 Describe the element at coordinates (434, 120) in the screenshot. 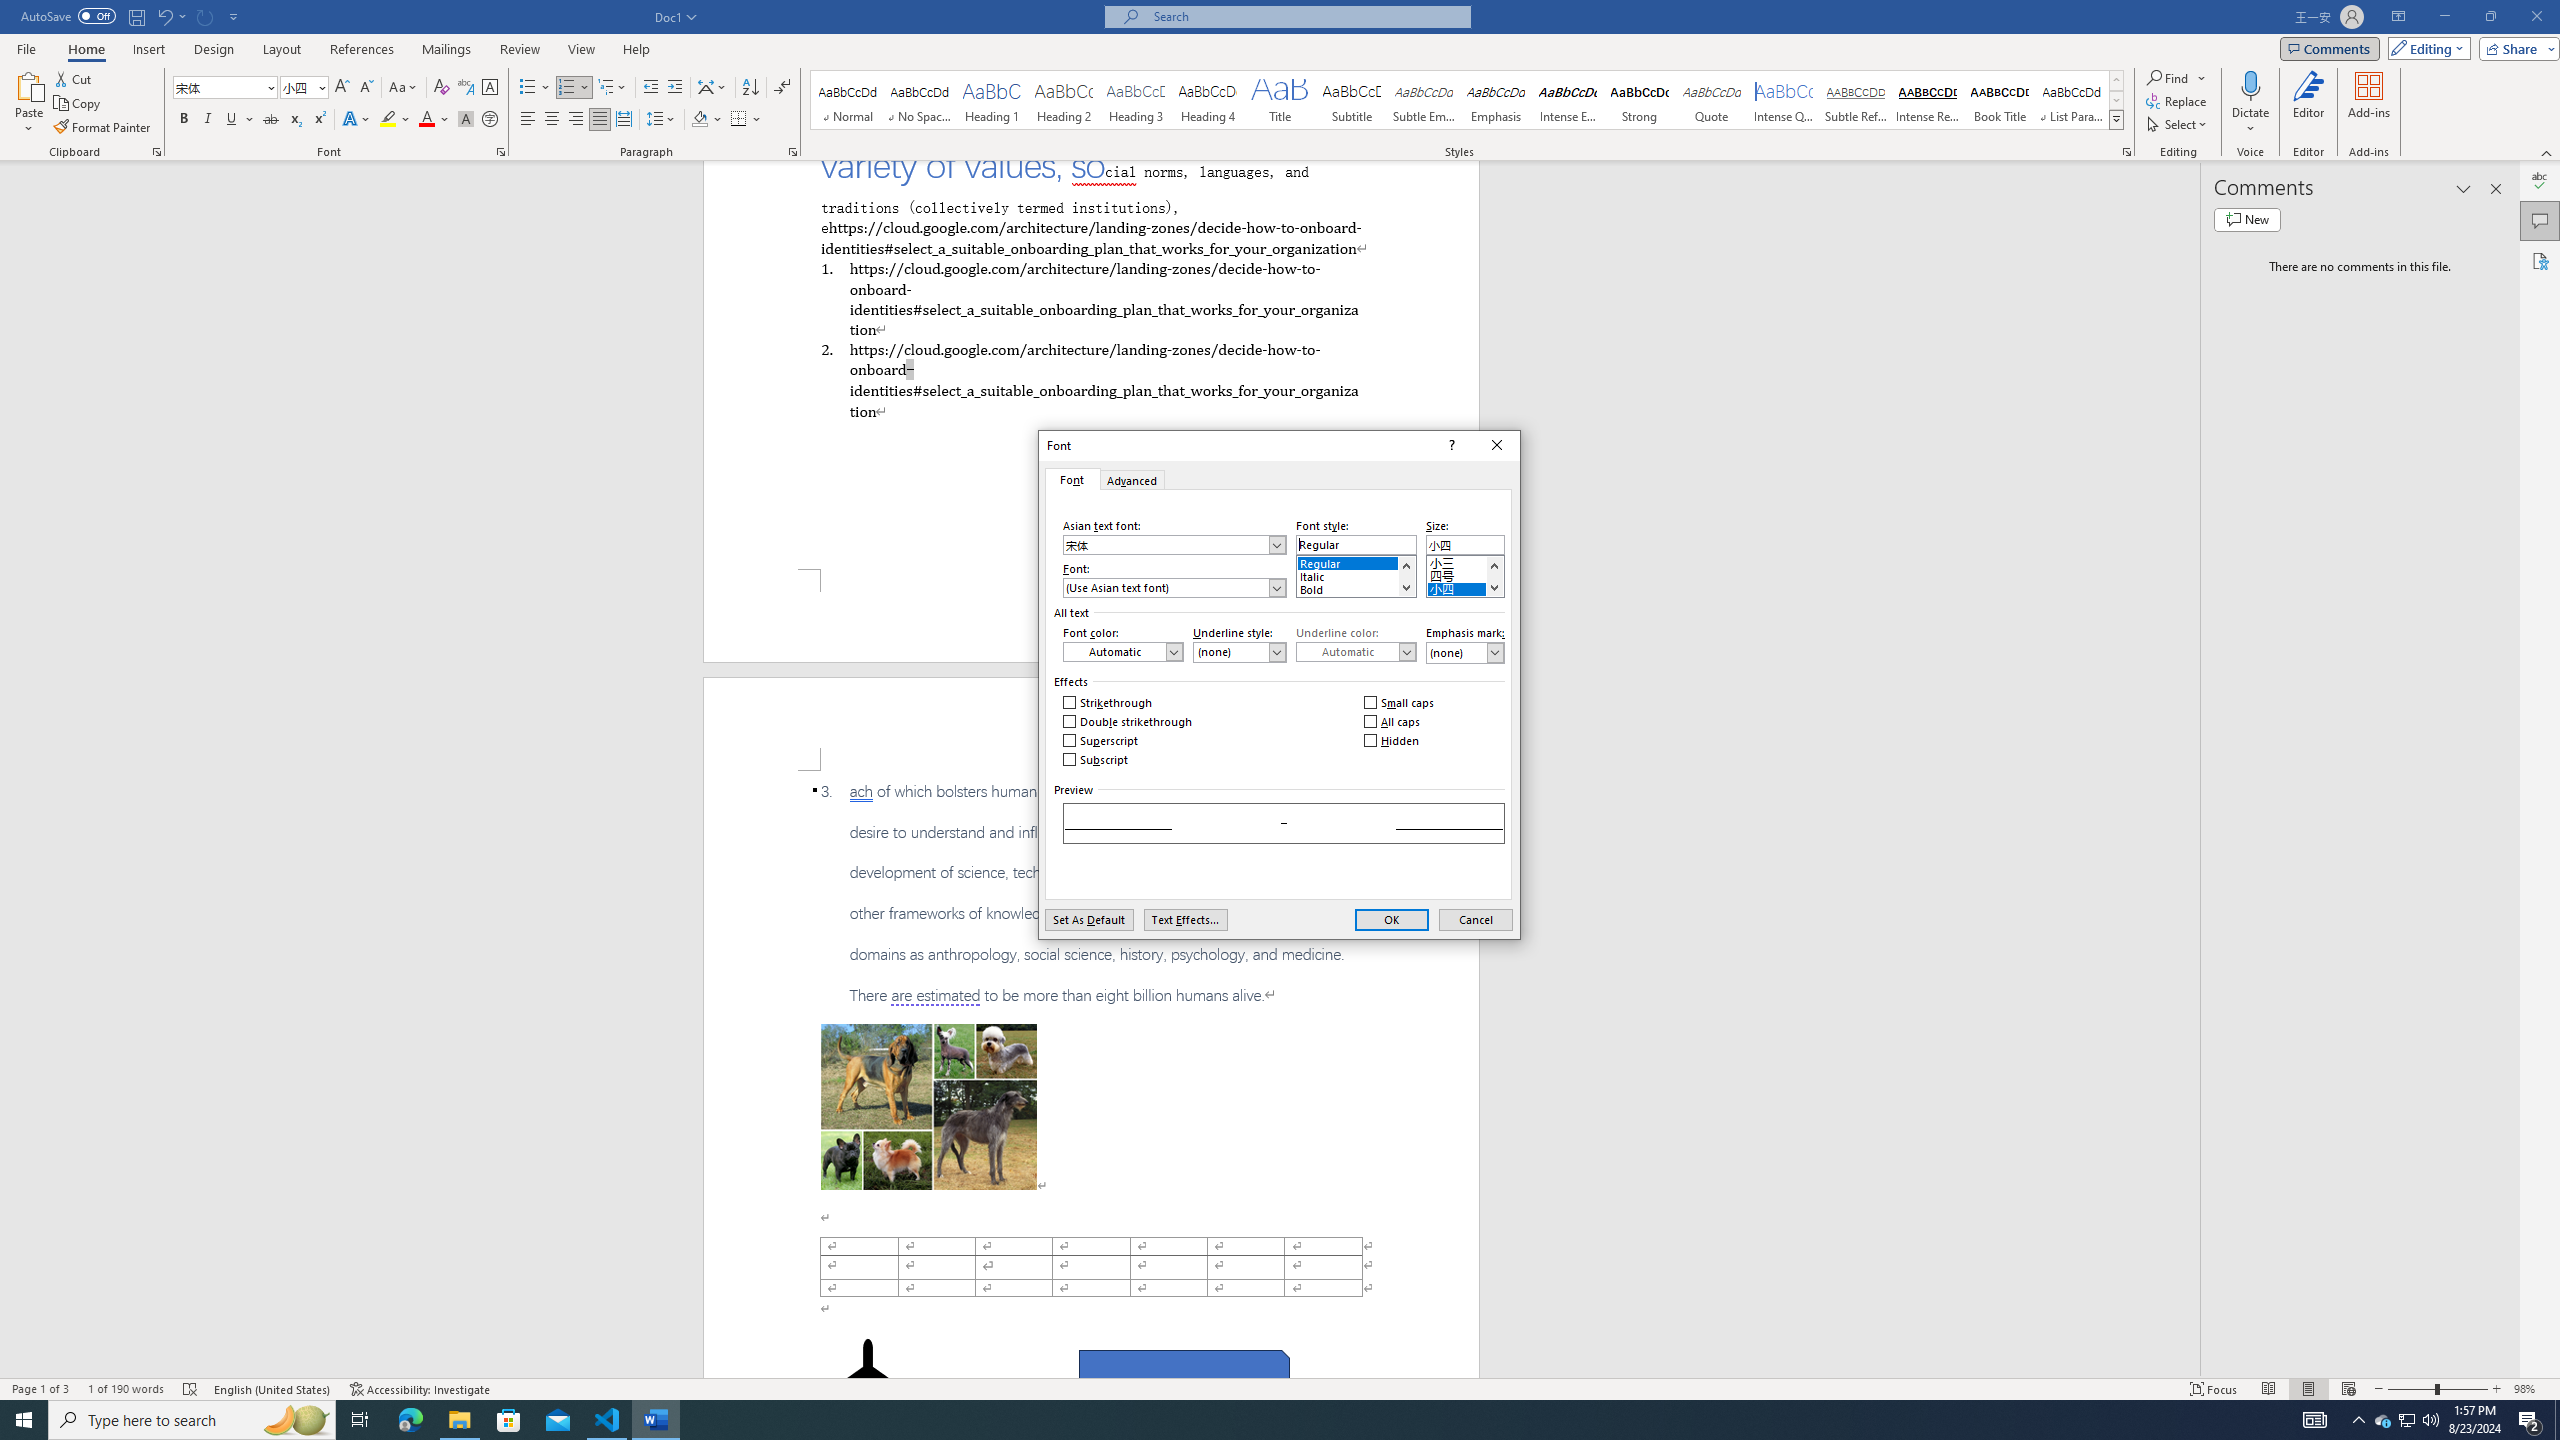

I see `Font Color` at that location.